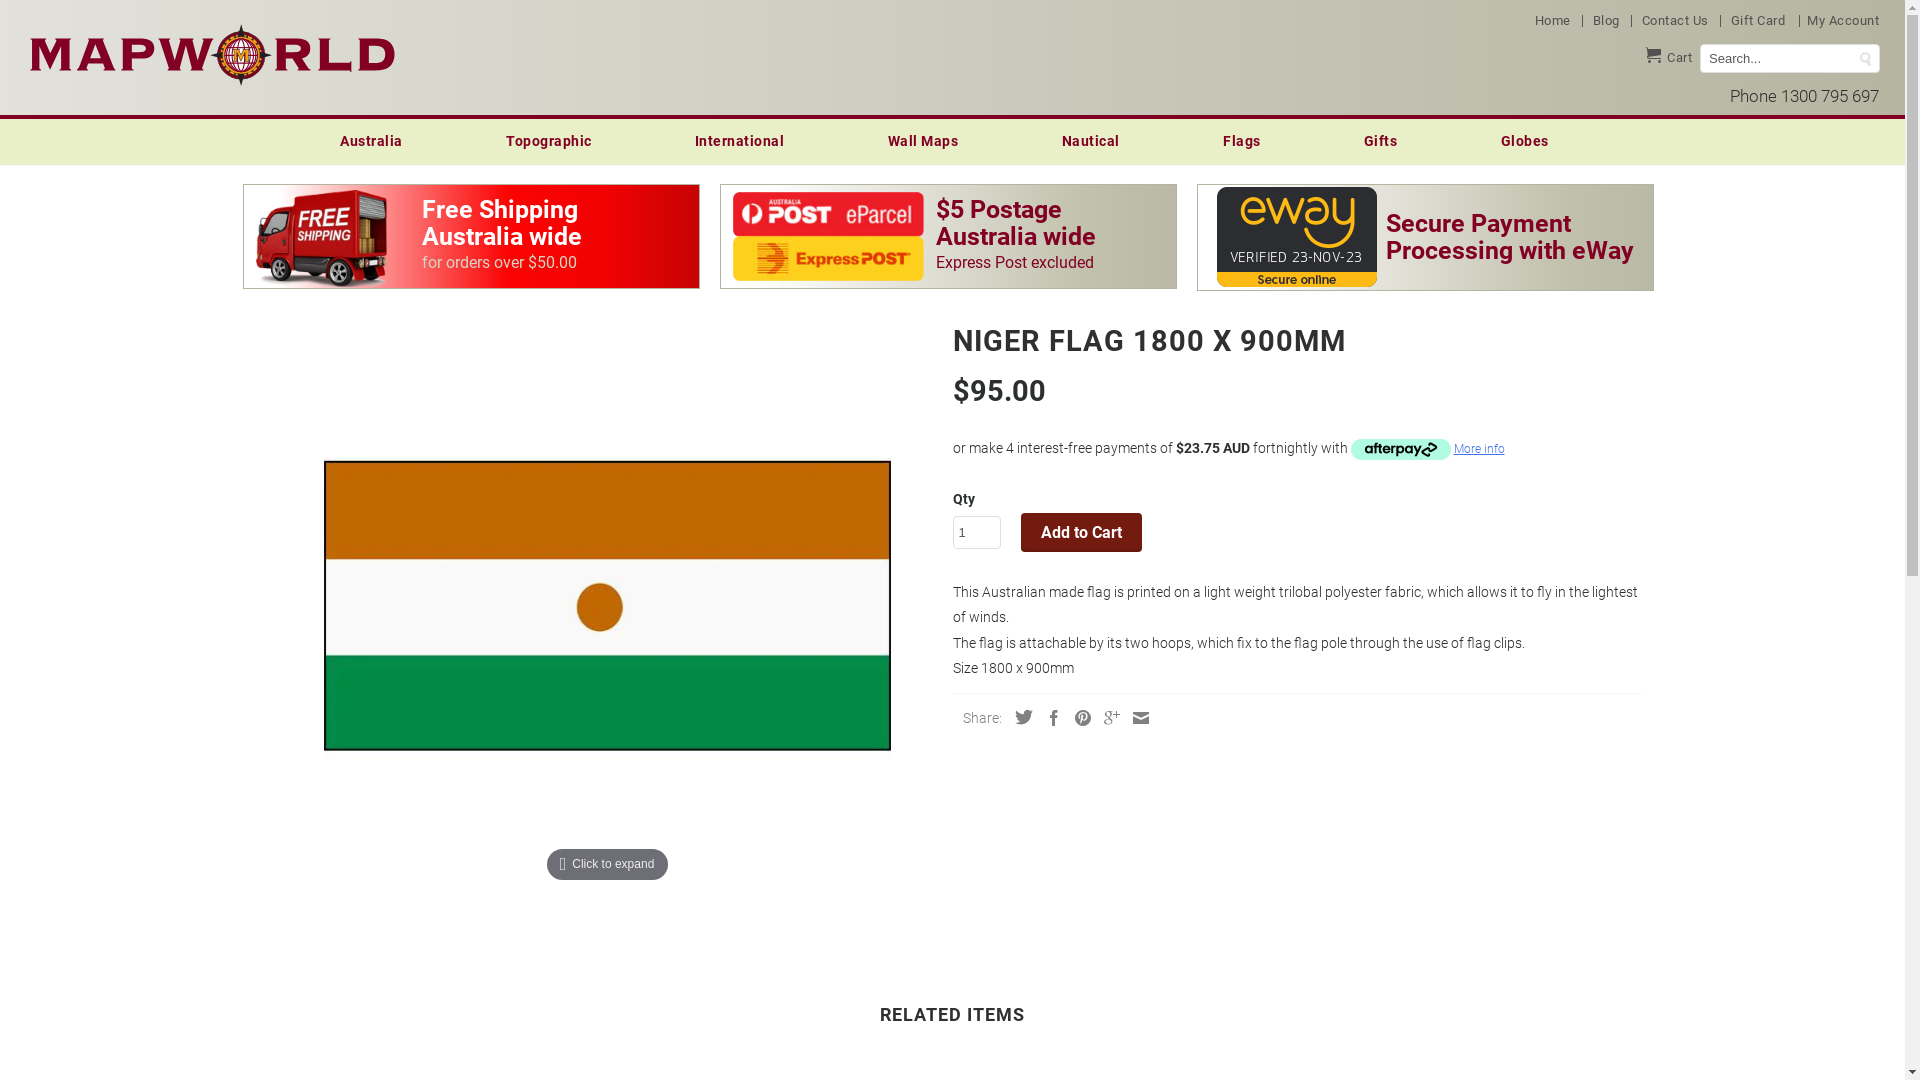  I want to click on My Account, so click(1843, 24).